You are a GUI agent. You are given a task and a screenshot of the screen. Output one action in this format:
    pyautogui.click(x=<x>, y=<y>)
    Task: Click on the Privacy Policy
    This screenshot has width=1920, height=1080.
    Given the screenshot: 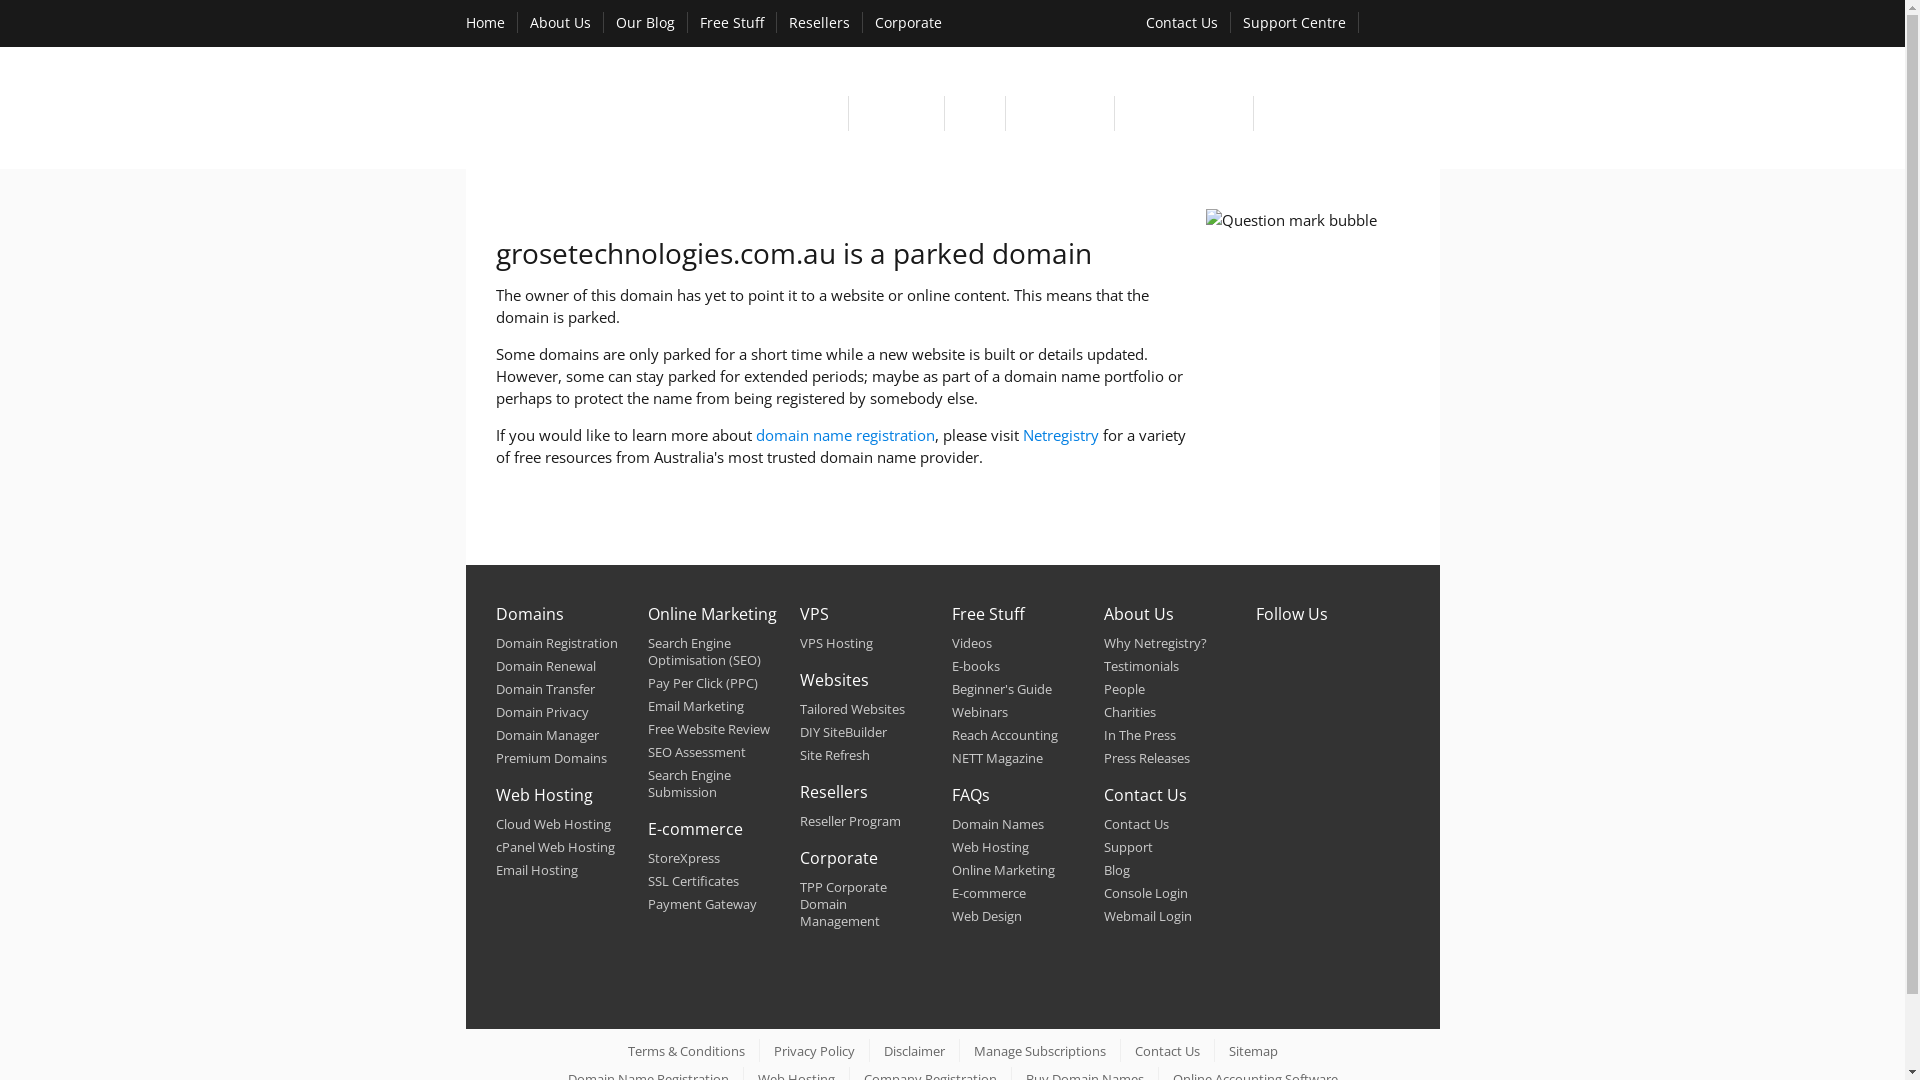 What is the action you would take?
    pyautogui.click(x=814, y=1051)
    